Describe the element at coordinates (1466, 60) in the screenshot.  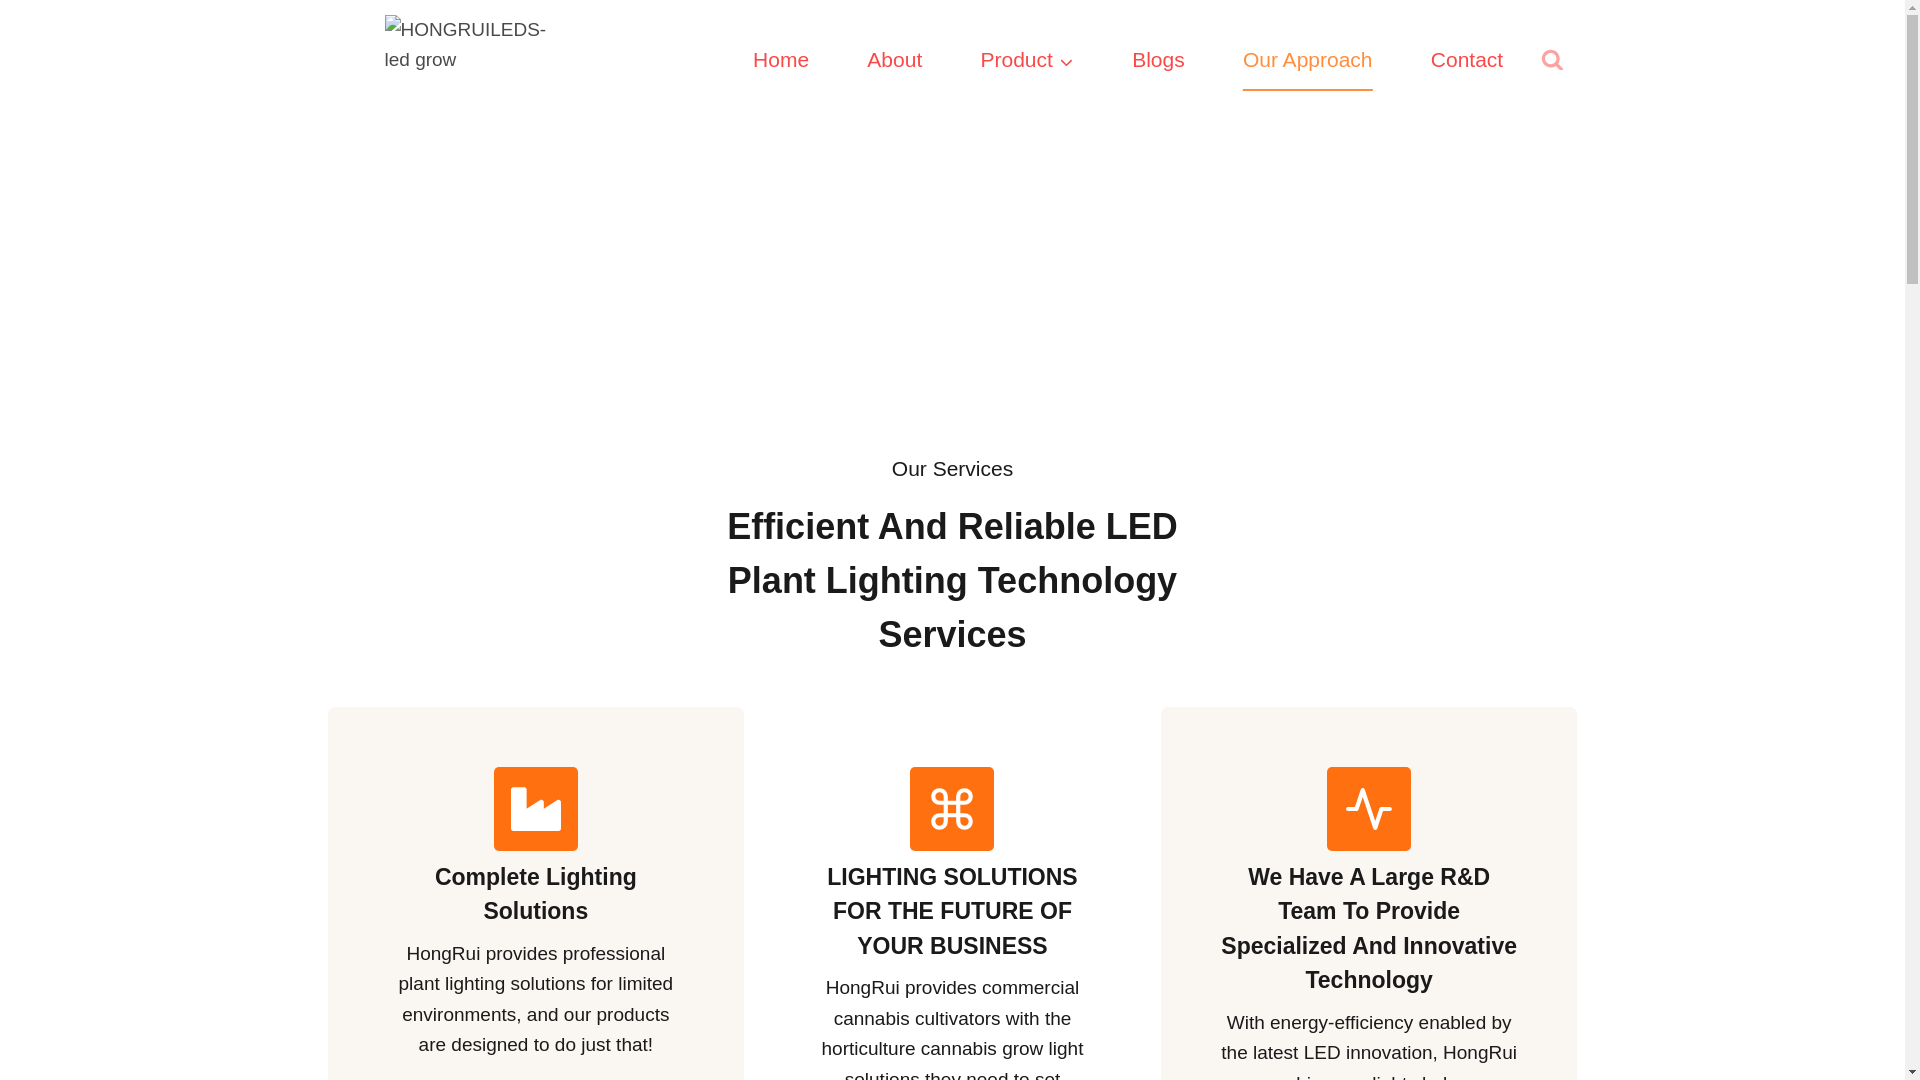
I see `Contact` at that location.